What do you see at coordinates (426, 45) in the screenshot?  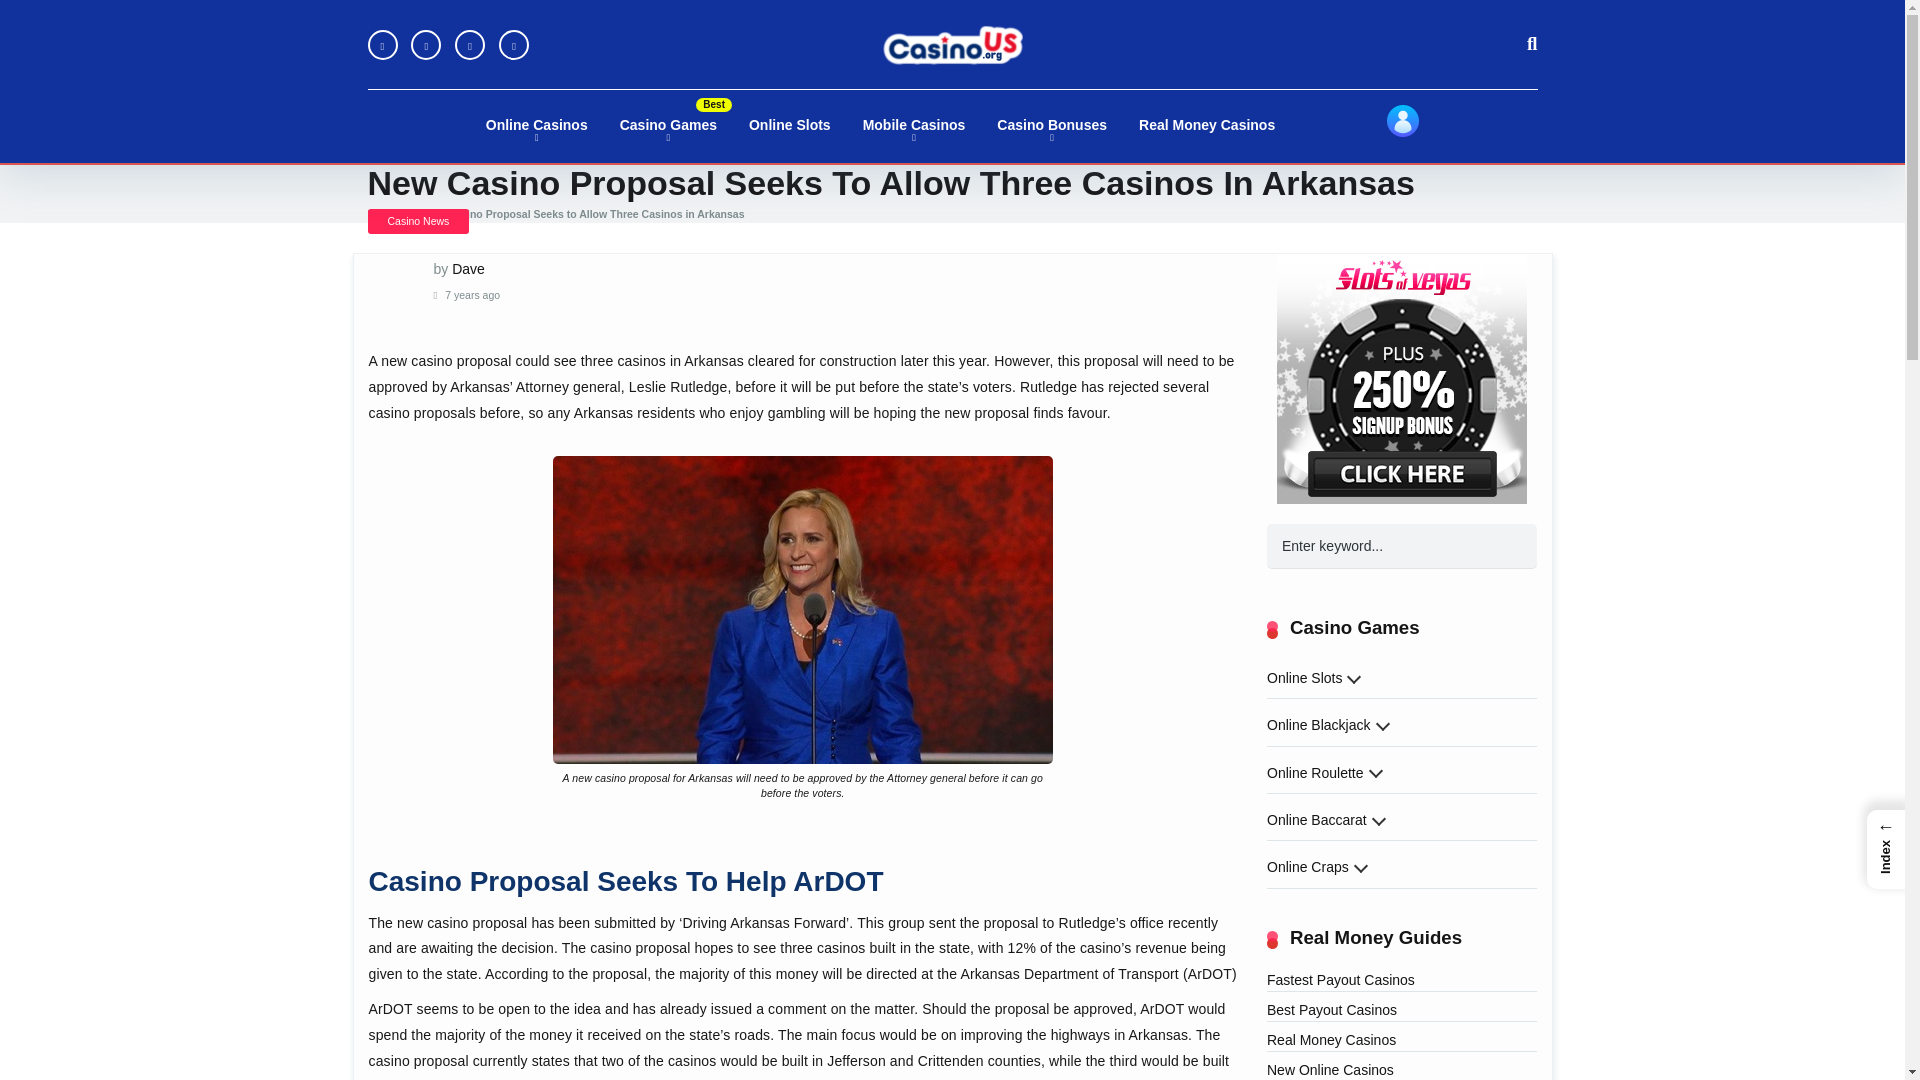 I see `Twitter` at bounding box center [426, 45].